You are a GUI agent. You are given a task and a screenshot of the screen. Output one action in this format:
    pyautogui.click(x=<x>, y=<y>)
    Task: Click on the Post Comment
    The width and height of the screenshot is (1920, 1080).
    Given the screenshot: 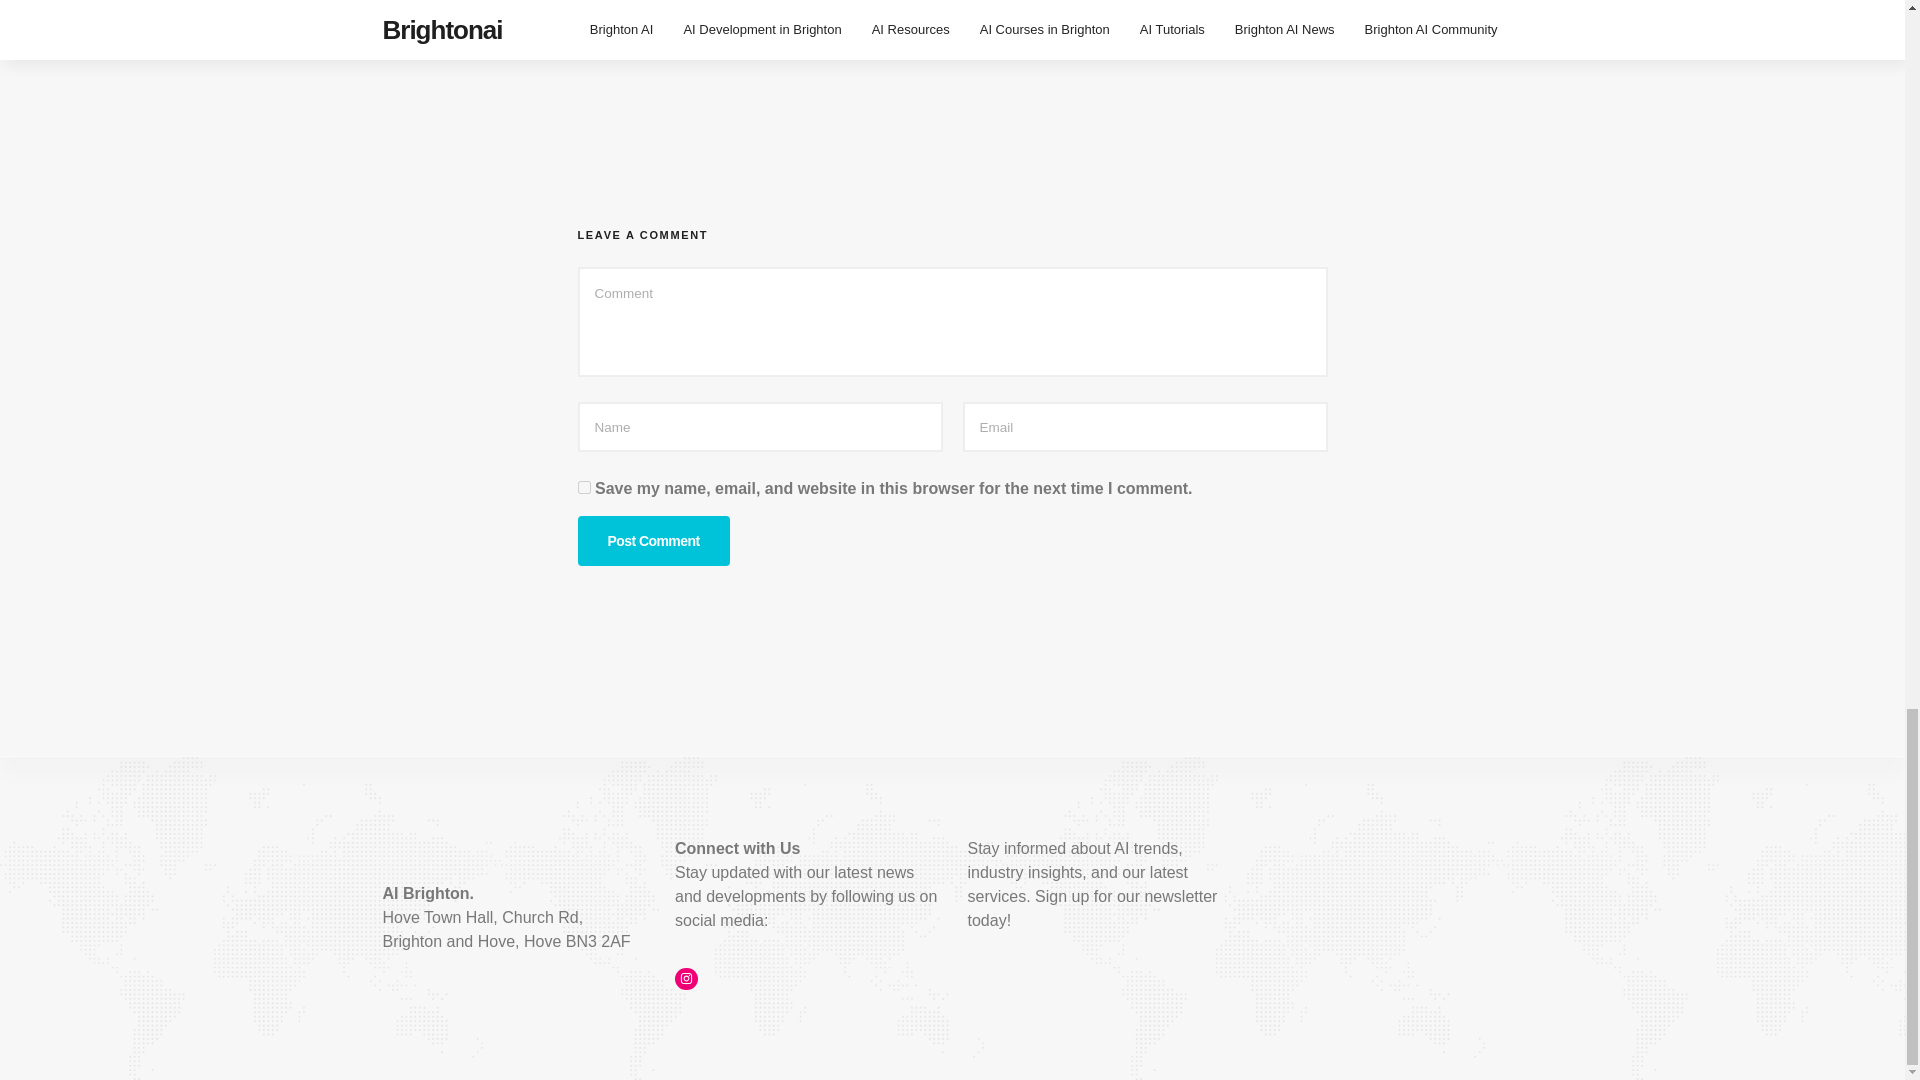 What is the action you would take?
    pyautogui.click(x=653, y=540)
    